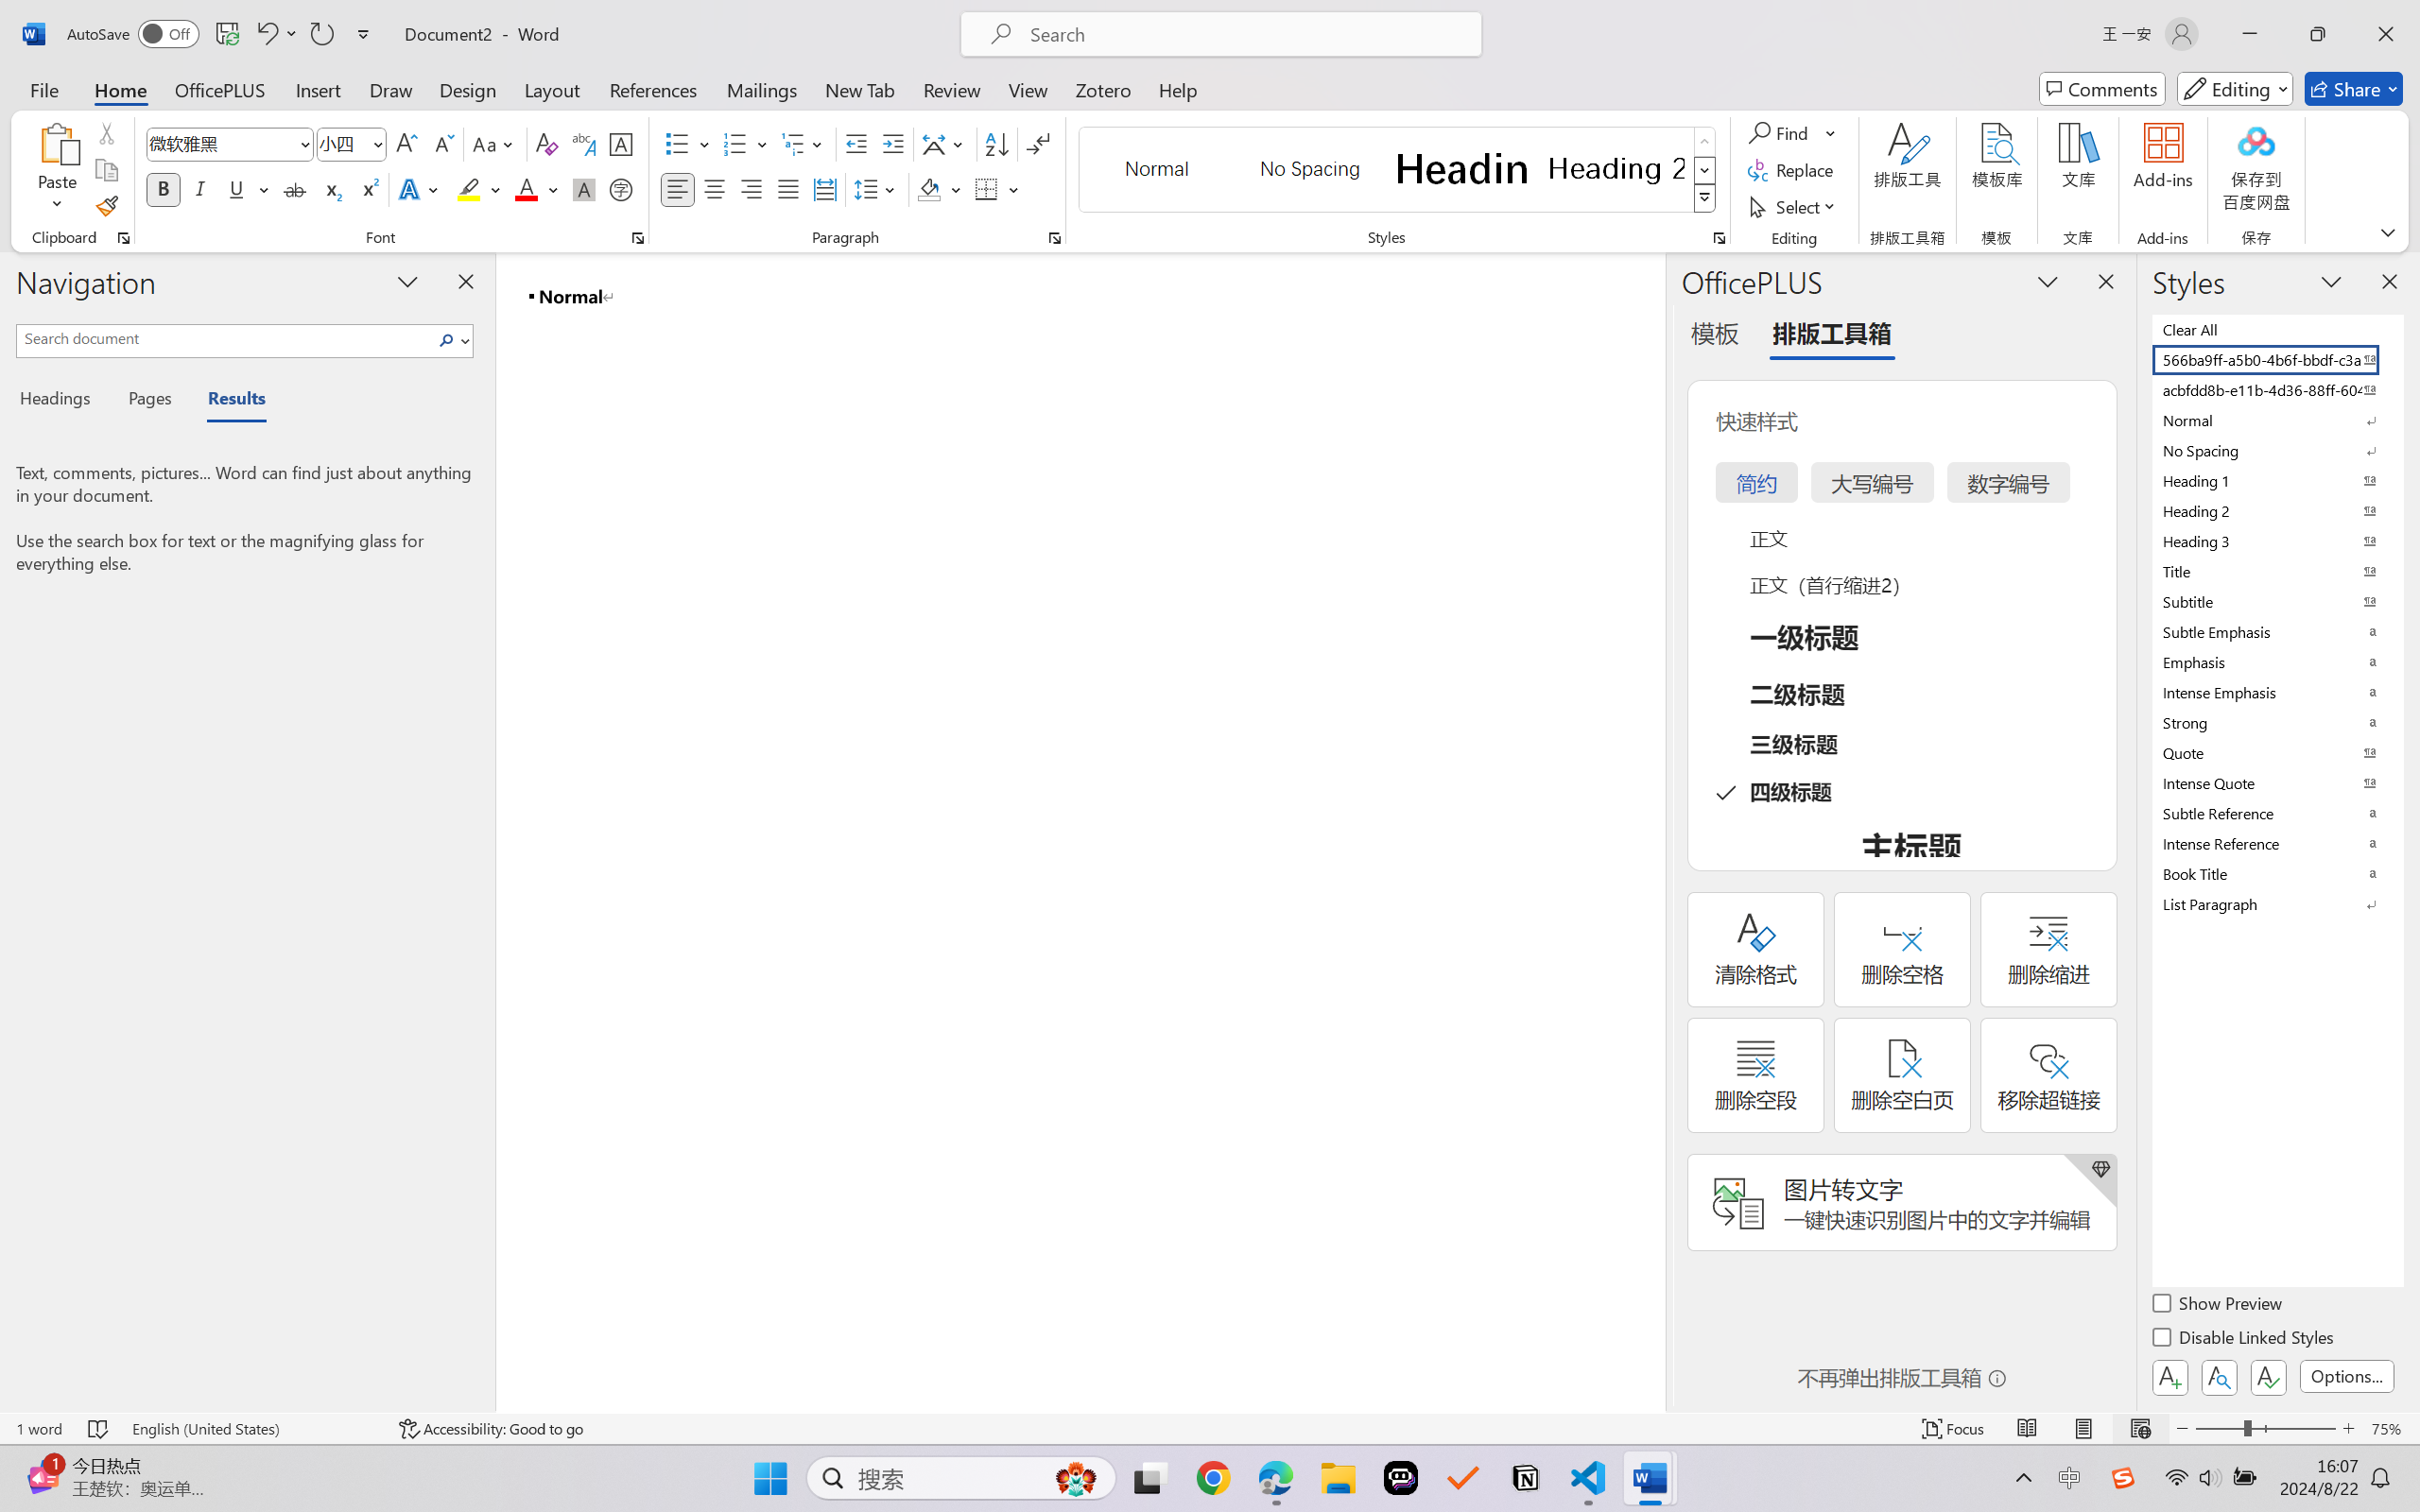 The image size is (2420, 1512). What do you see at coordinates (2123, 1478) in the screenshot?
I see `Class: Image` at bounding box center [2123, 1478].